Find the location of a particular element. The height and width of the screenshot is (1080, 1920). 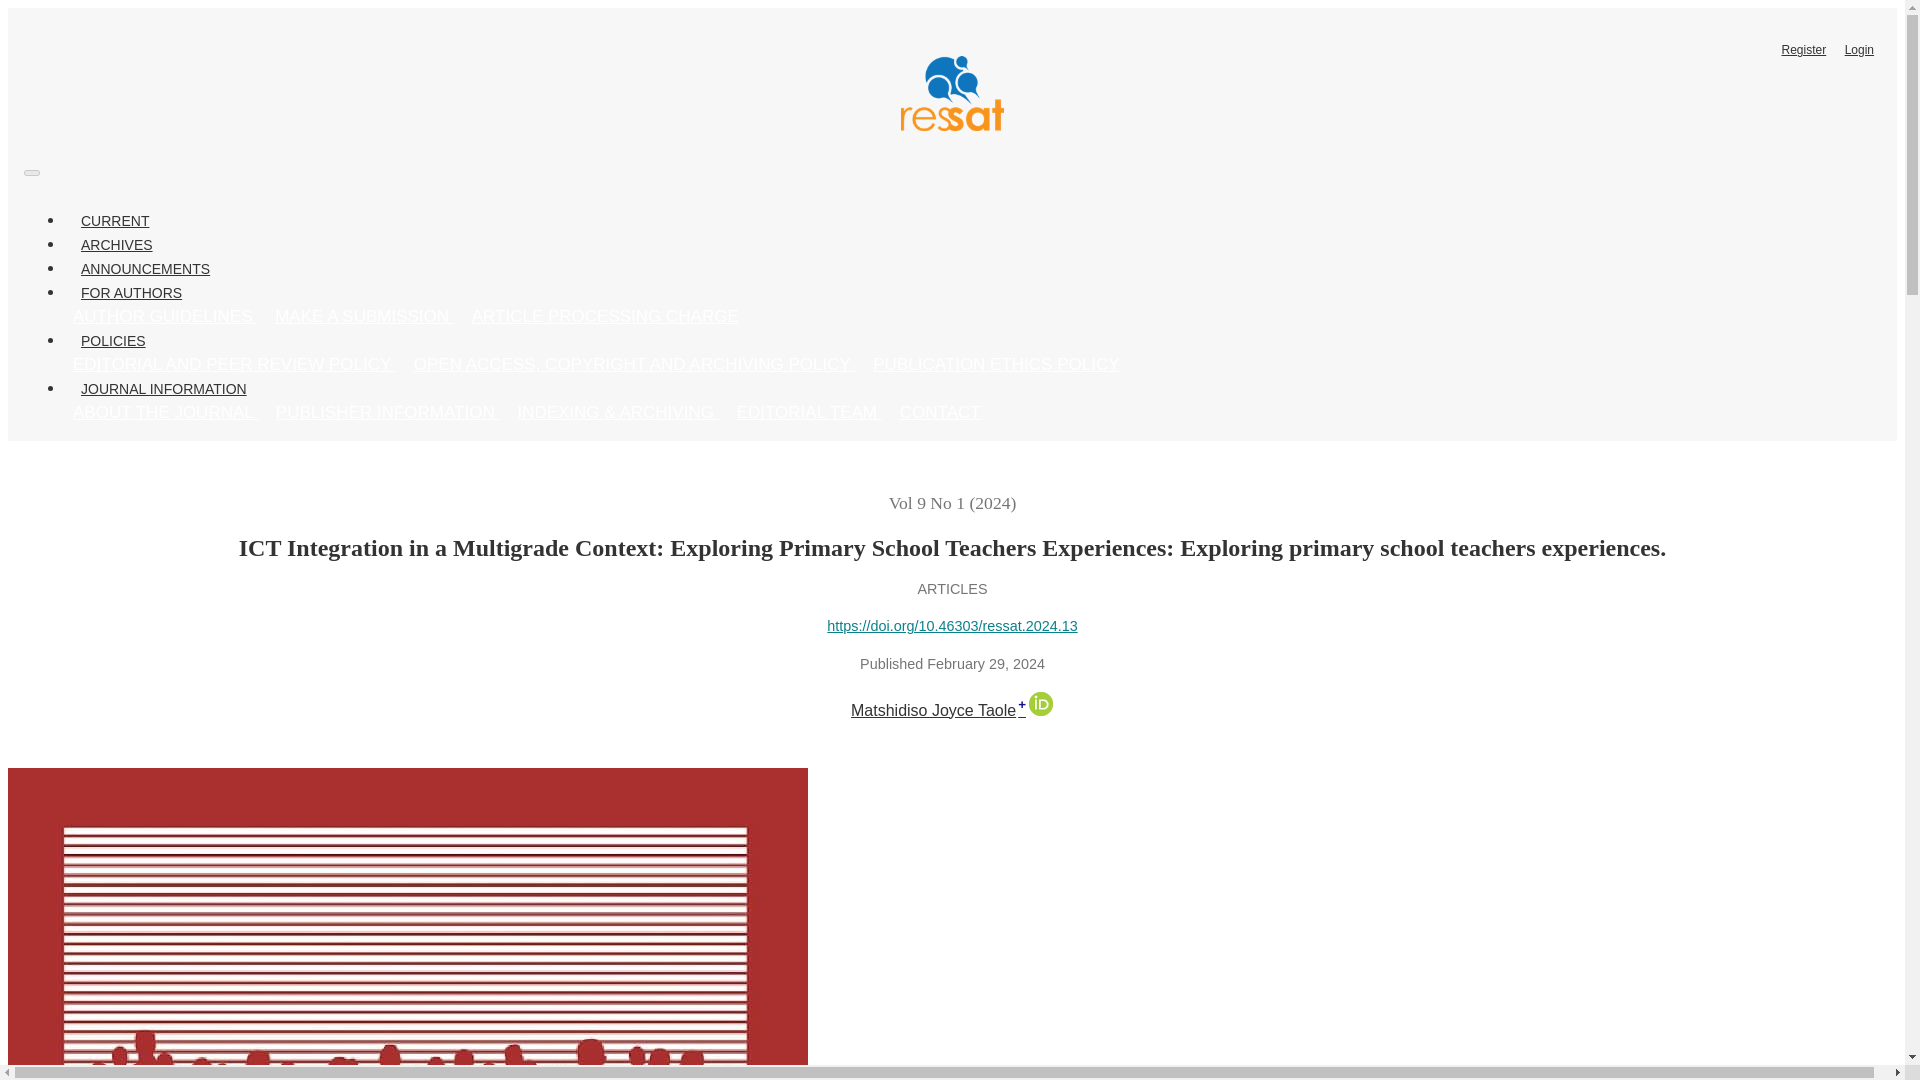

POLICIES is located at coordinates (113, 341).